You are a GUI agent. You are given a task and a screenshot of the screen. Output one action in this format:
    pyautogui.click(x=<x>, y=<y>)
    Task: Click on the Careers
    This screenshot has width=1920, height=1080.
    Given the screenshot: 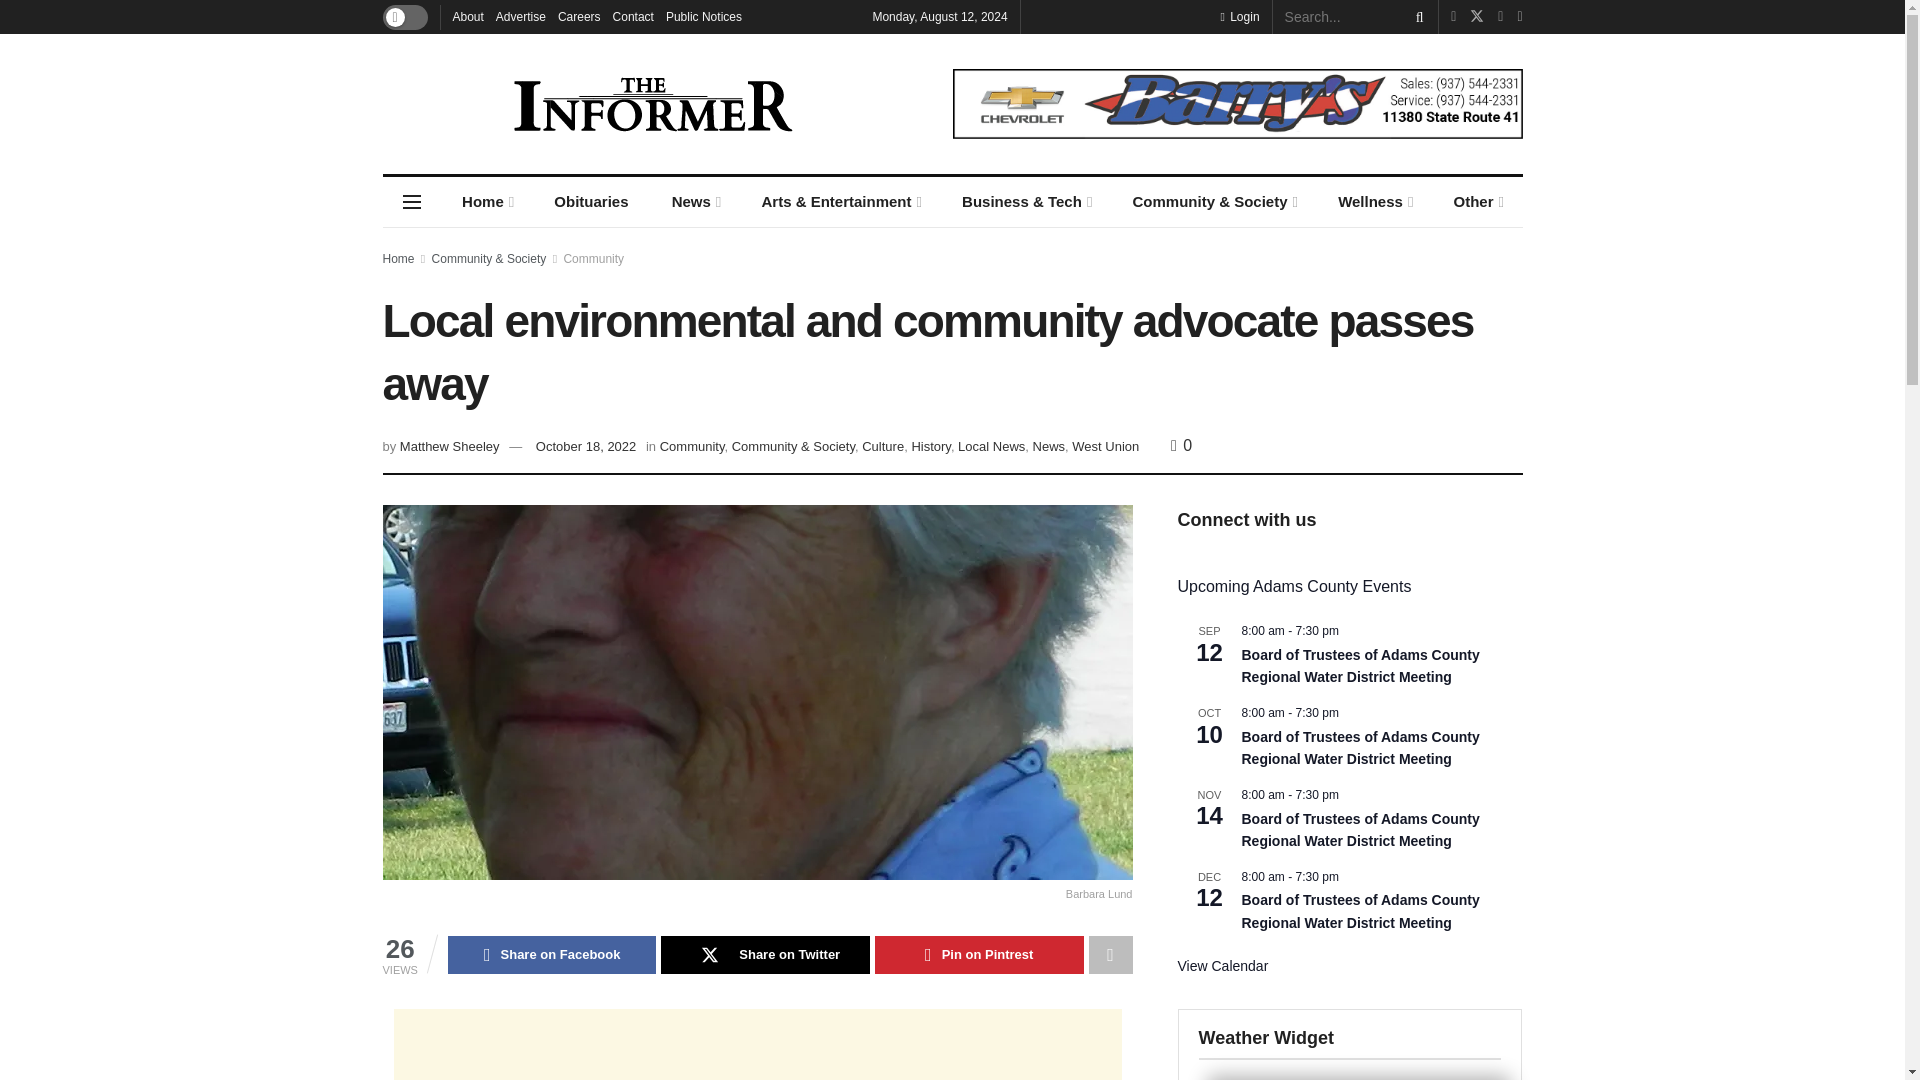 What is the action you would take?
    pyautogui.click(x=579, y=16)
    